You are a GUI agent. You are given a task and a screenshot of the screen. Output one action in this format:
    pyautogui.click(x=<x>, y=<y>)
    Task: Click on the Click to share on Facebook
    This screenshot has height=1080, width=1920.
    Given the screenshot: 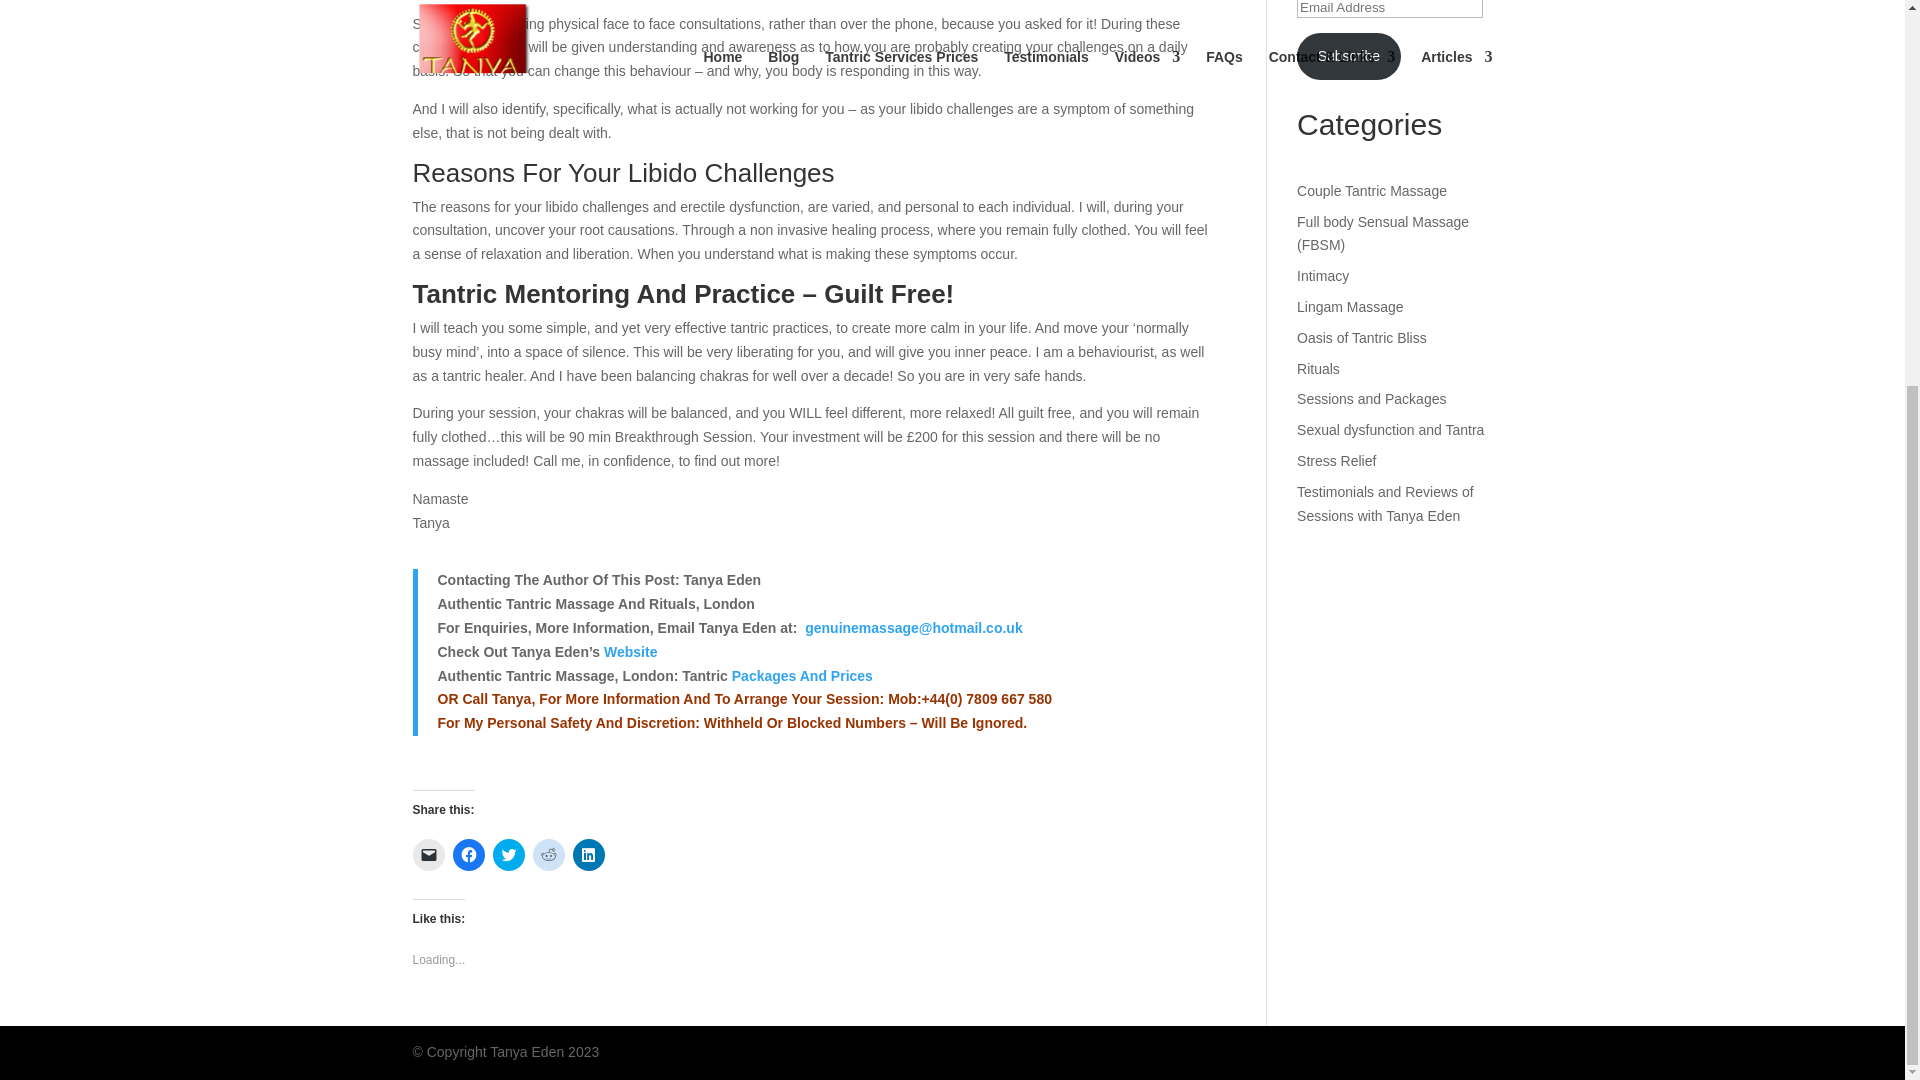 What is the action you would take?
    pyautogui.click(x=467, y=854)
    